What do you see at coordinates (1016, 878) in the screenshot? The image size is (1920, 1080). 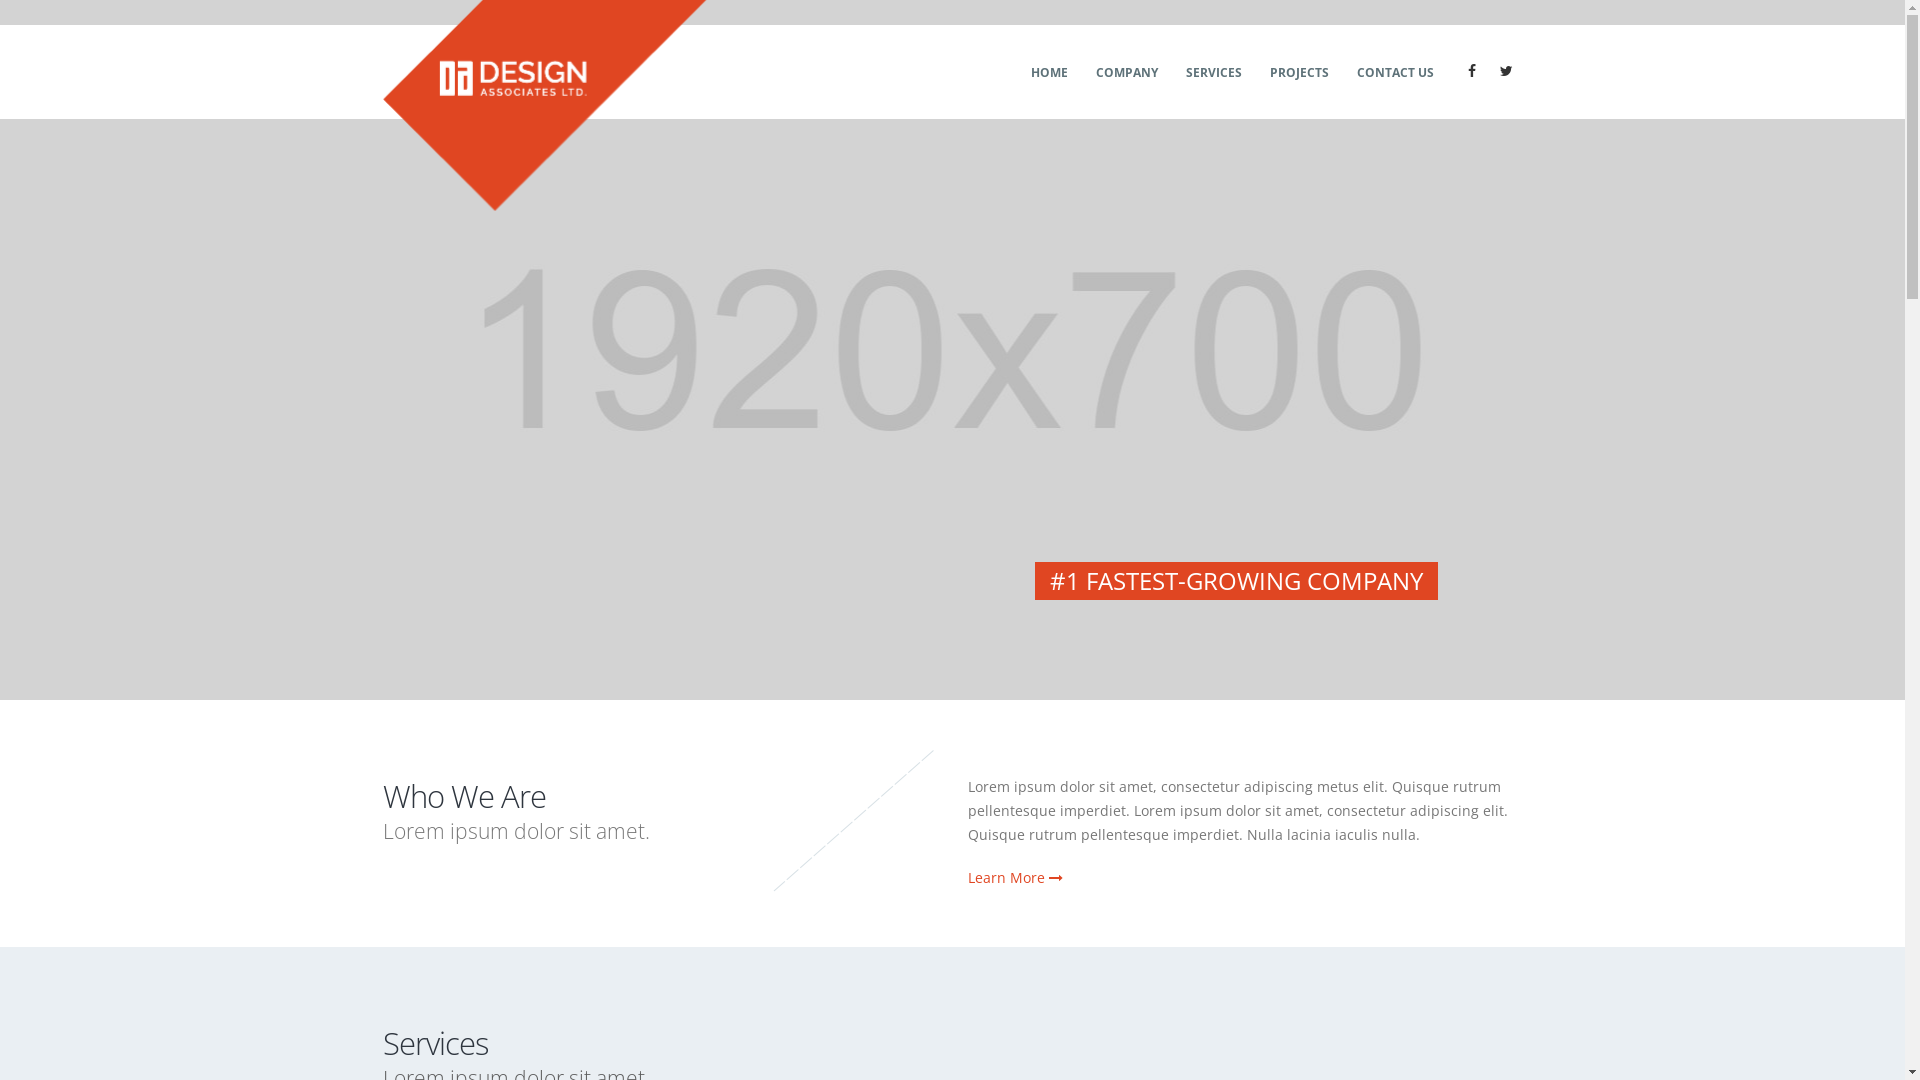 I see `Learn More` at bounding box center [1016, 878].